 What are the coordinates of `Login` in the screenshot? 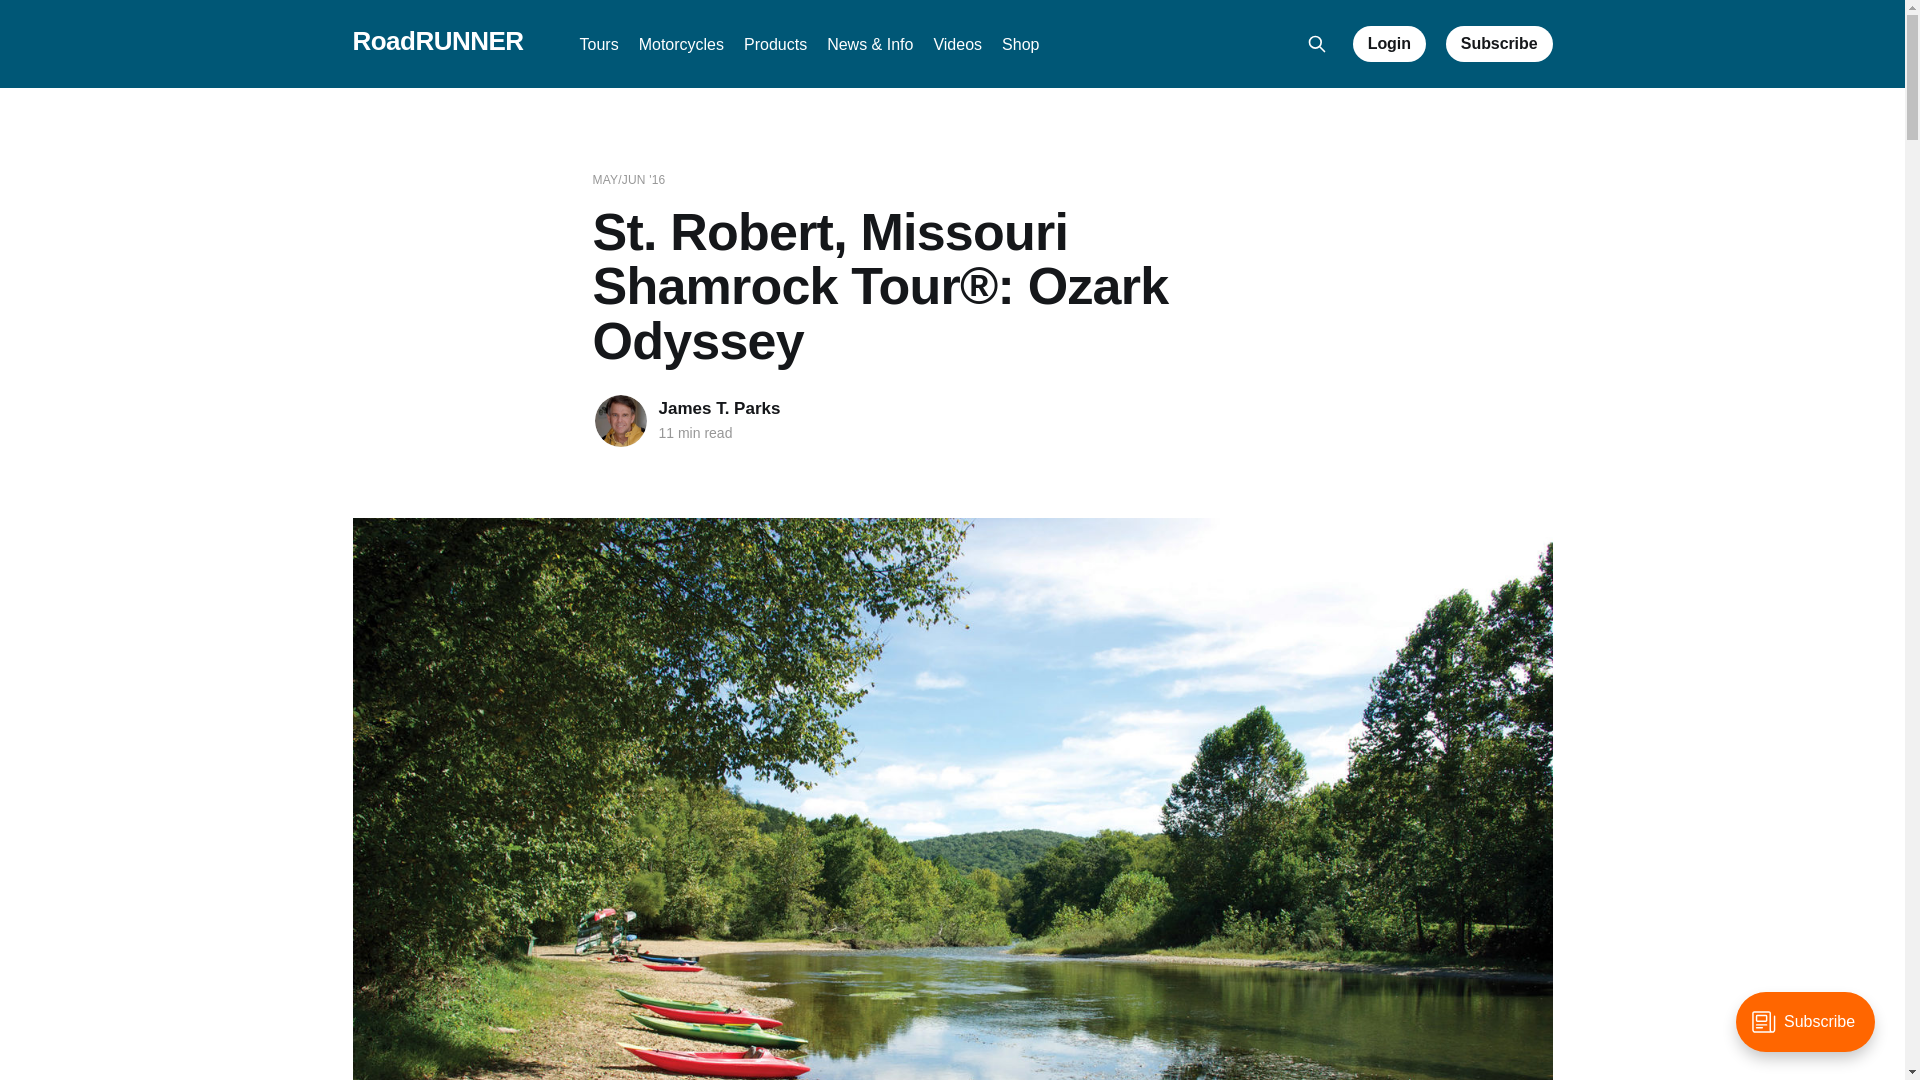 It's located at (1390, 44).